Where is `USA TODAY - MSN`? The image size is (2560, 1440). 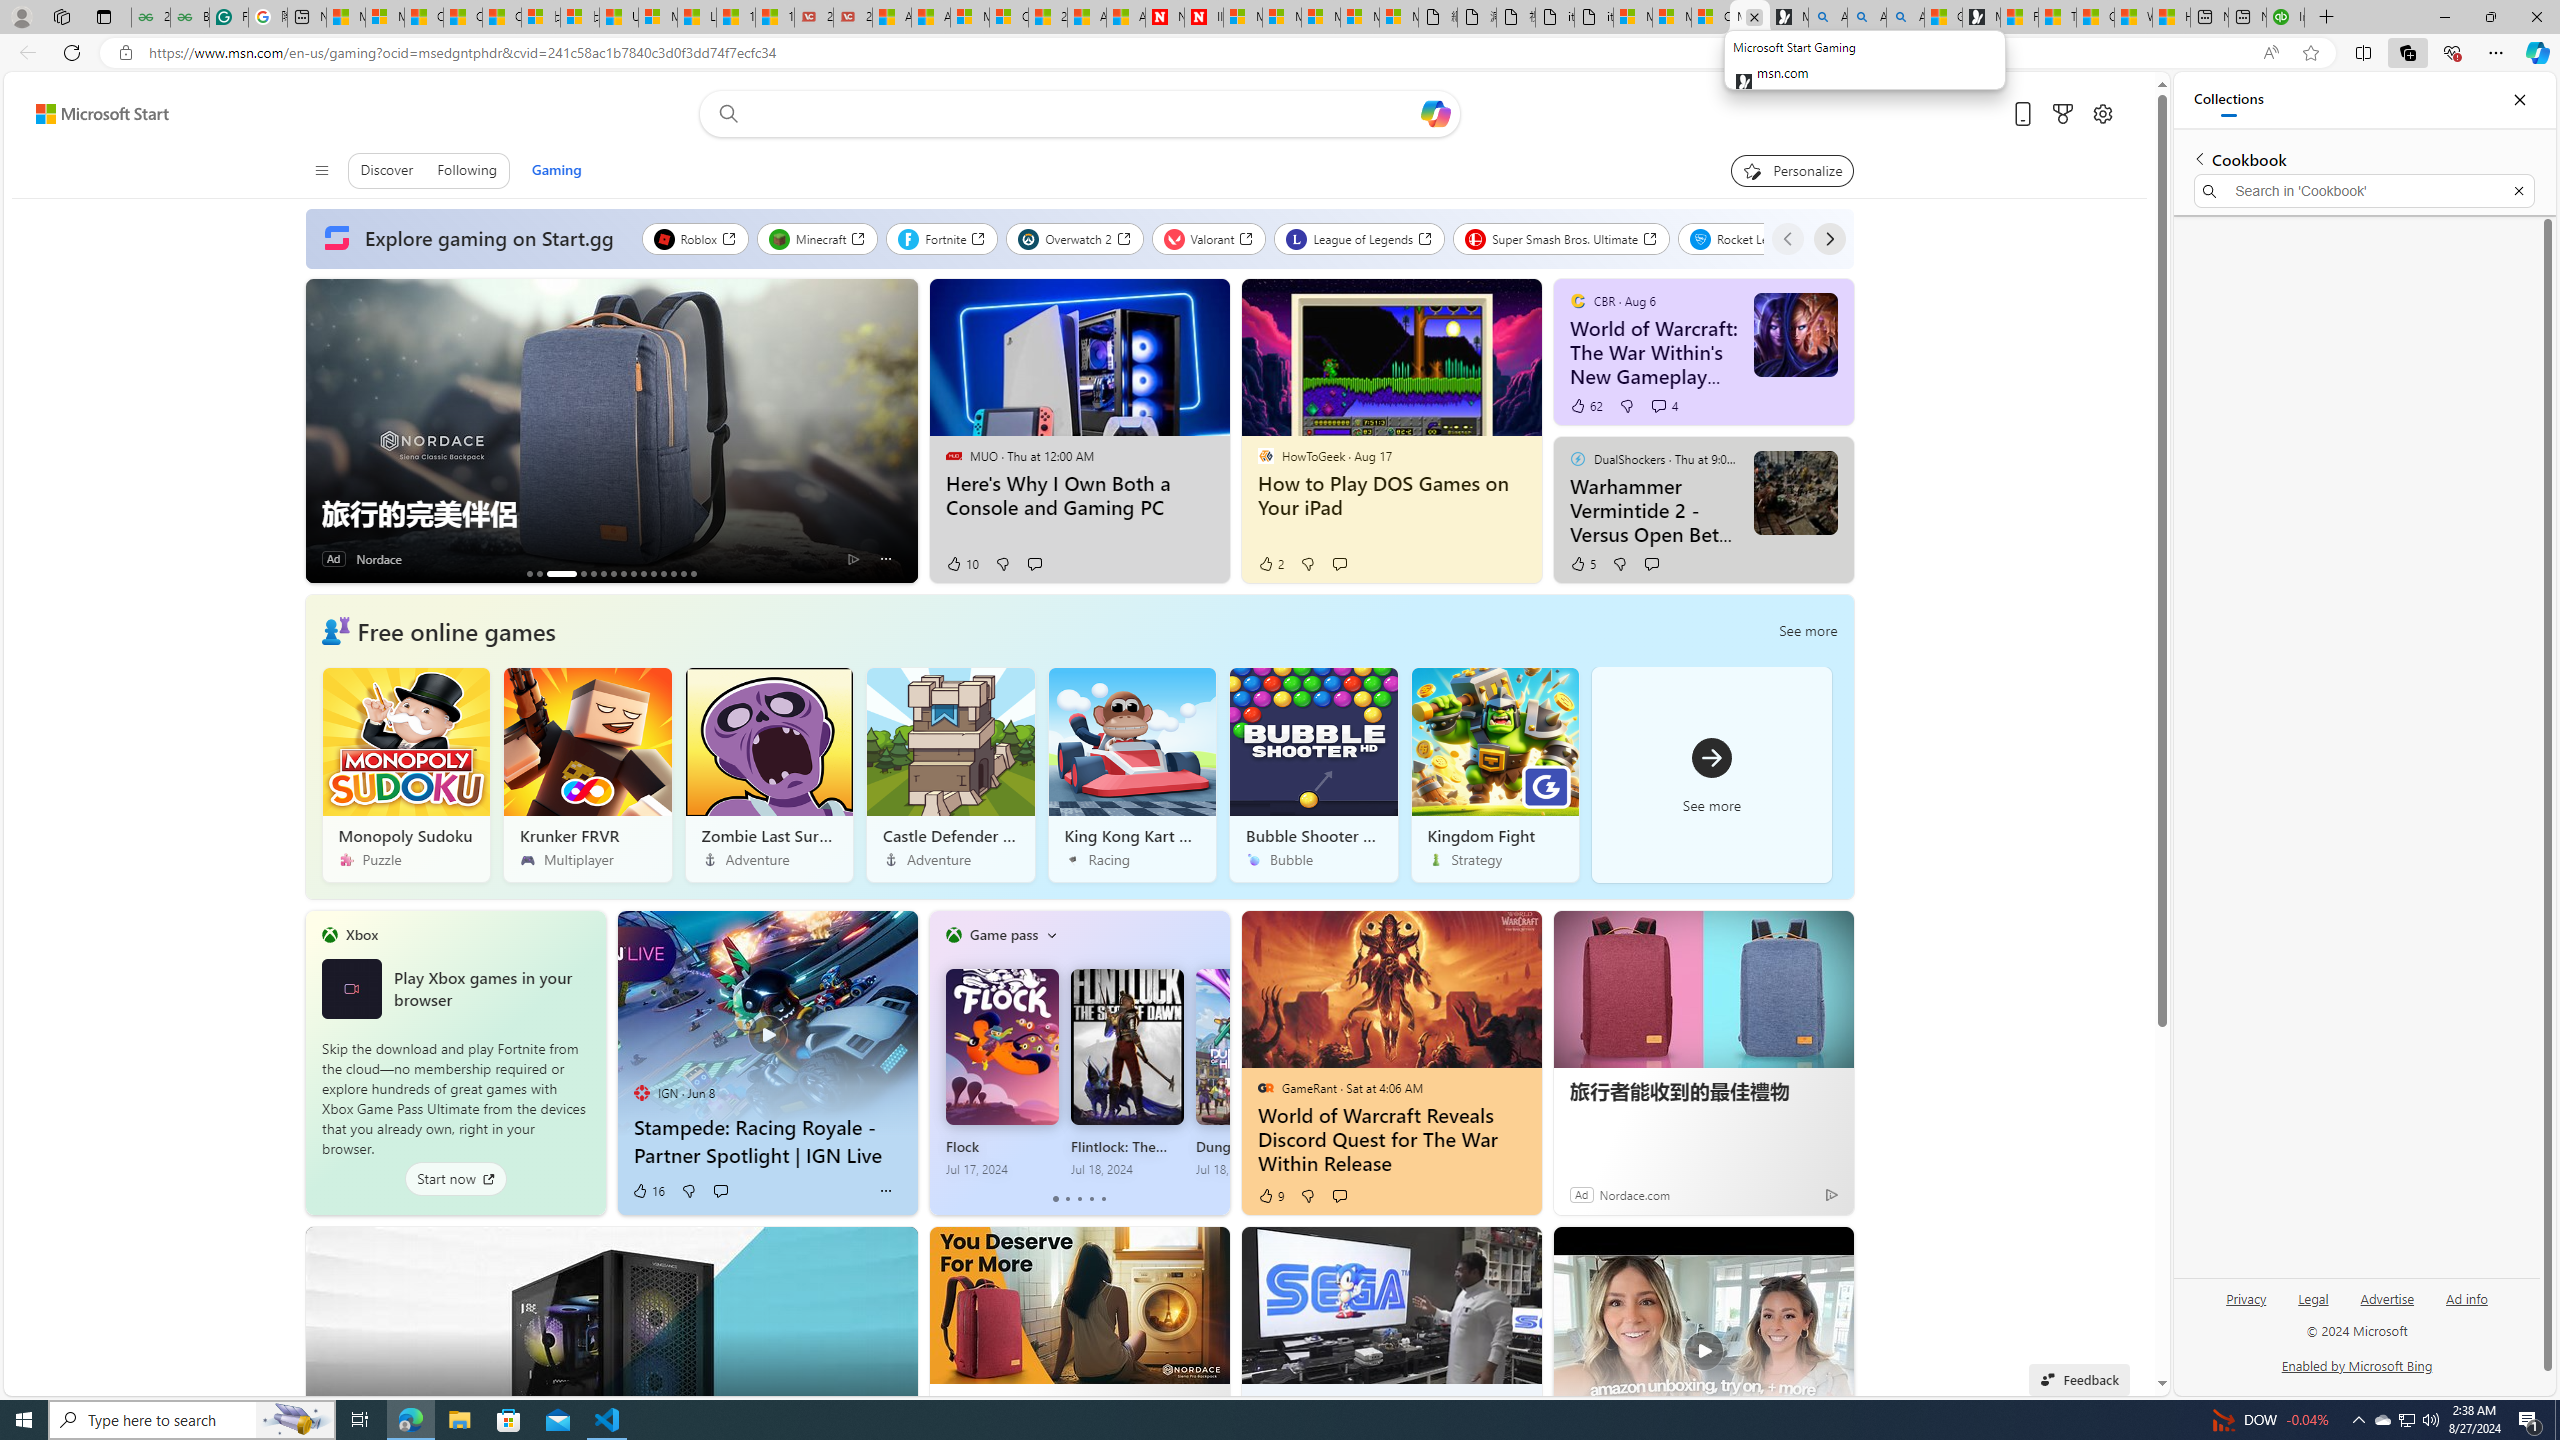 USA TODAY - MSN is located at coordinates (619, 17).